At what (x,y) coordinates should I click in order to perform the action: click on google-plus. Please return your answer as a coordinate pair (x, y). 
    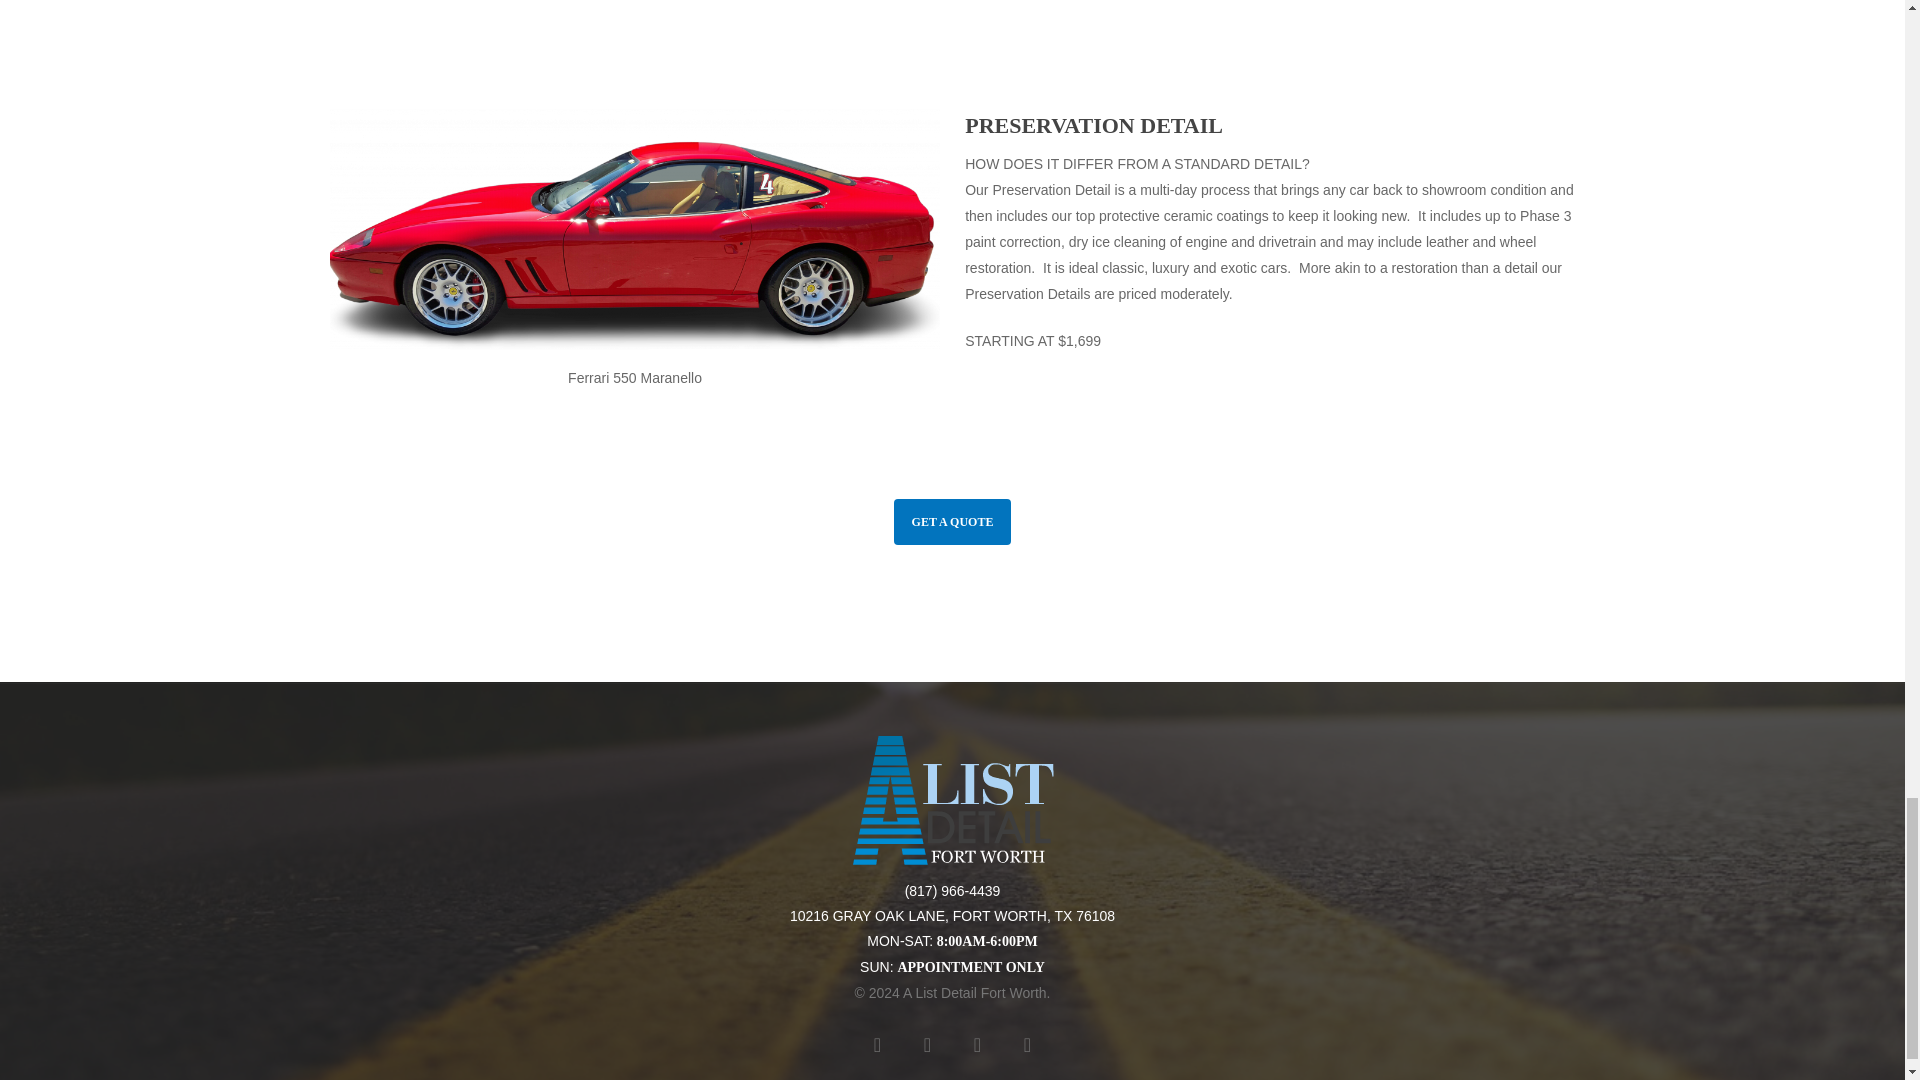
    Looking at the image, I should click on (1026, 1044).